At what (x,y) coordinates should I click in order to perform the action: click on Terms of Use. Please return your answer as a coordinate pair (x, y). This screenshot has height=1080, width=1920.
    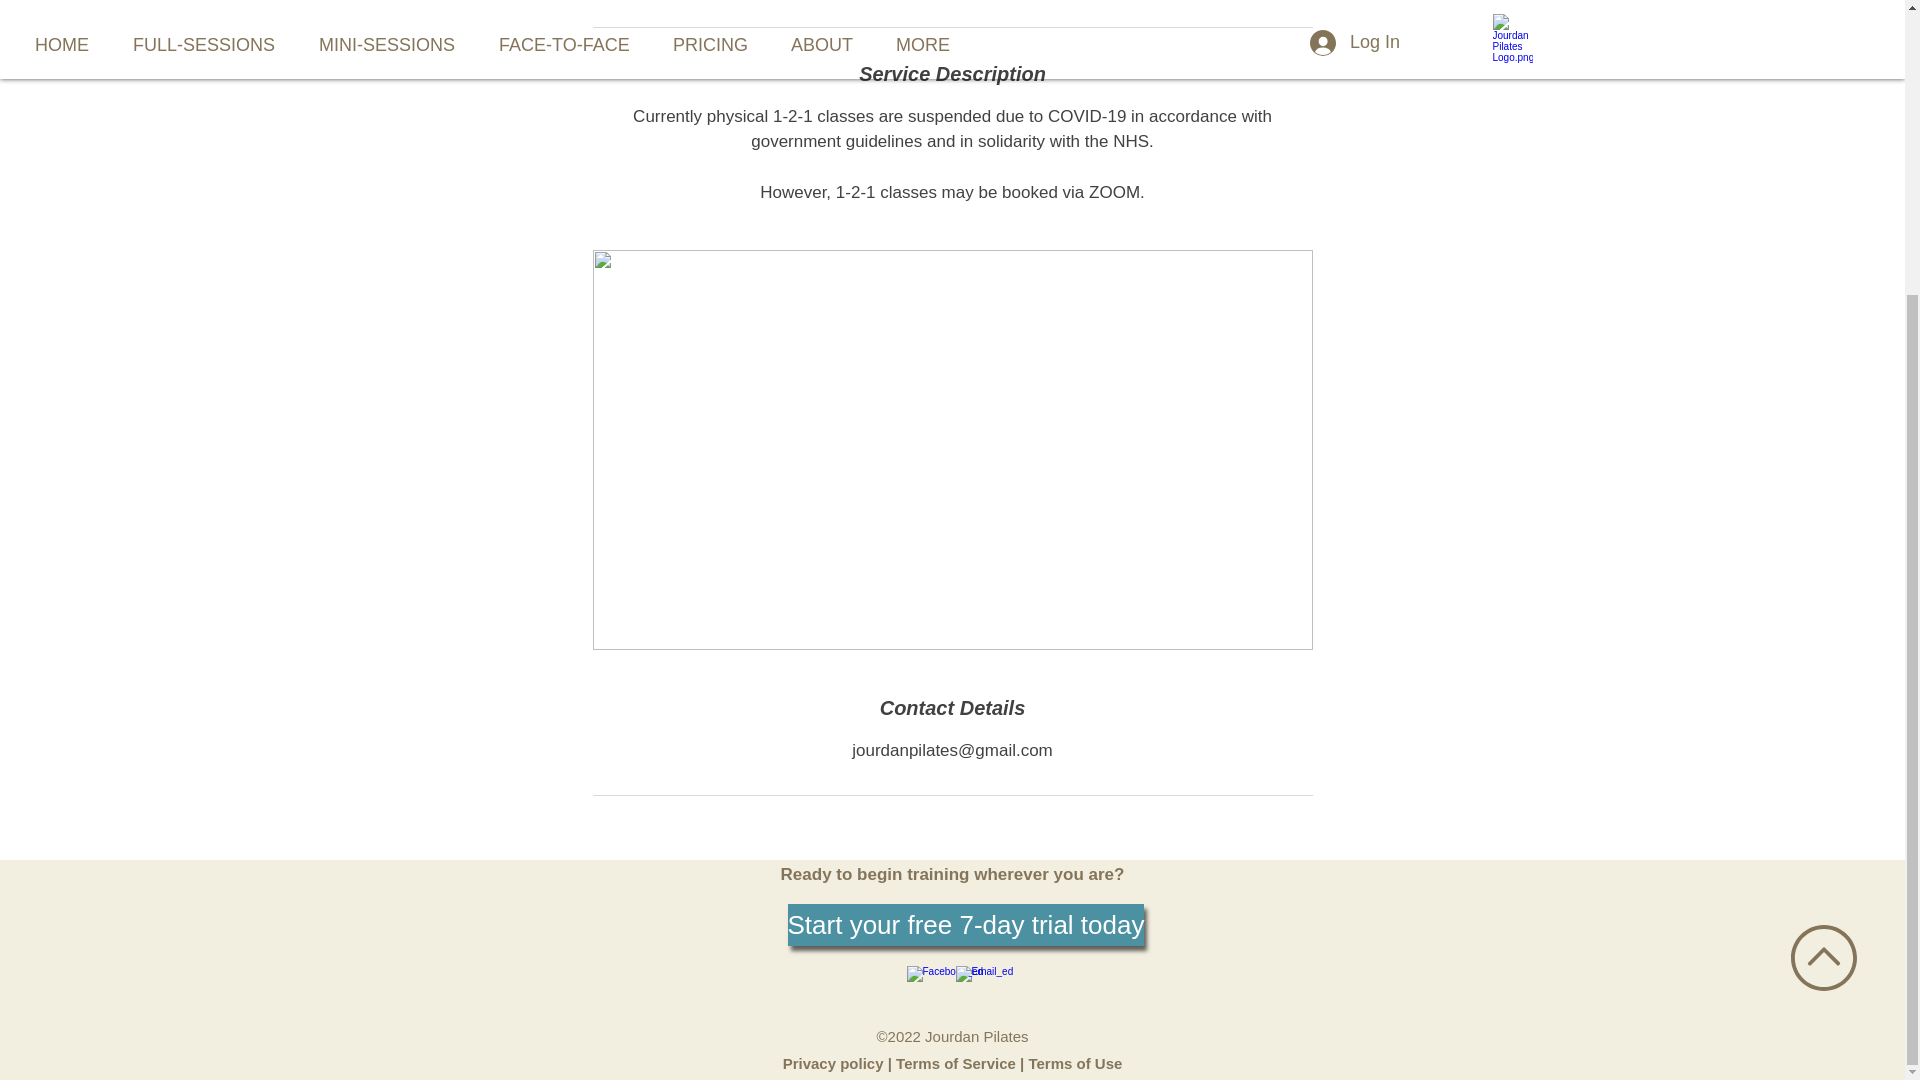
    Looking at the image, I should click on (1074, 1064).